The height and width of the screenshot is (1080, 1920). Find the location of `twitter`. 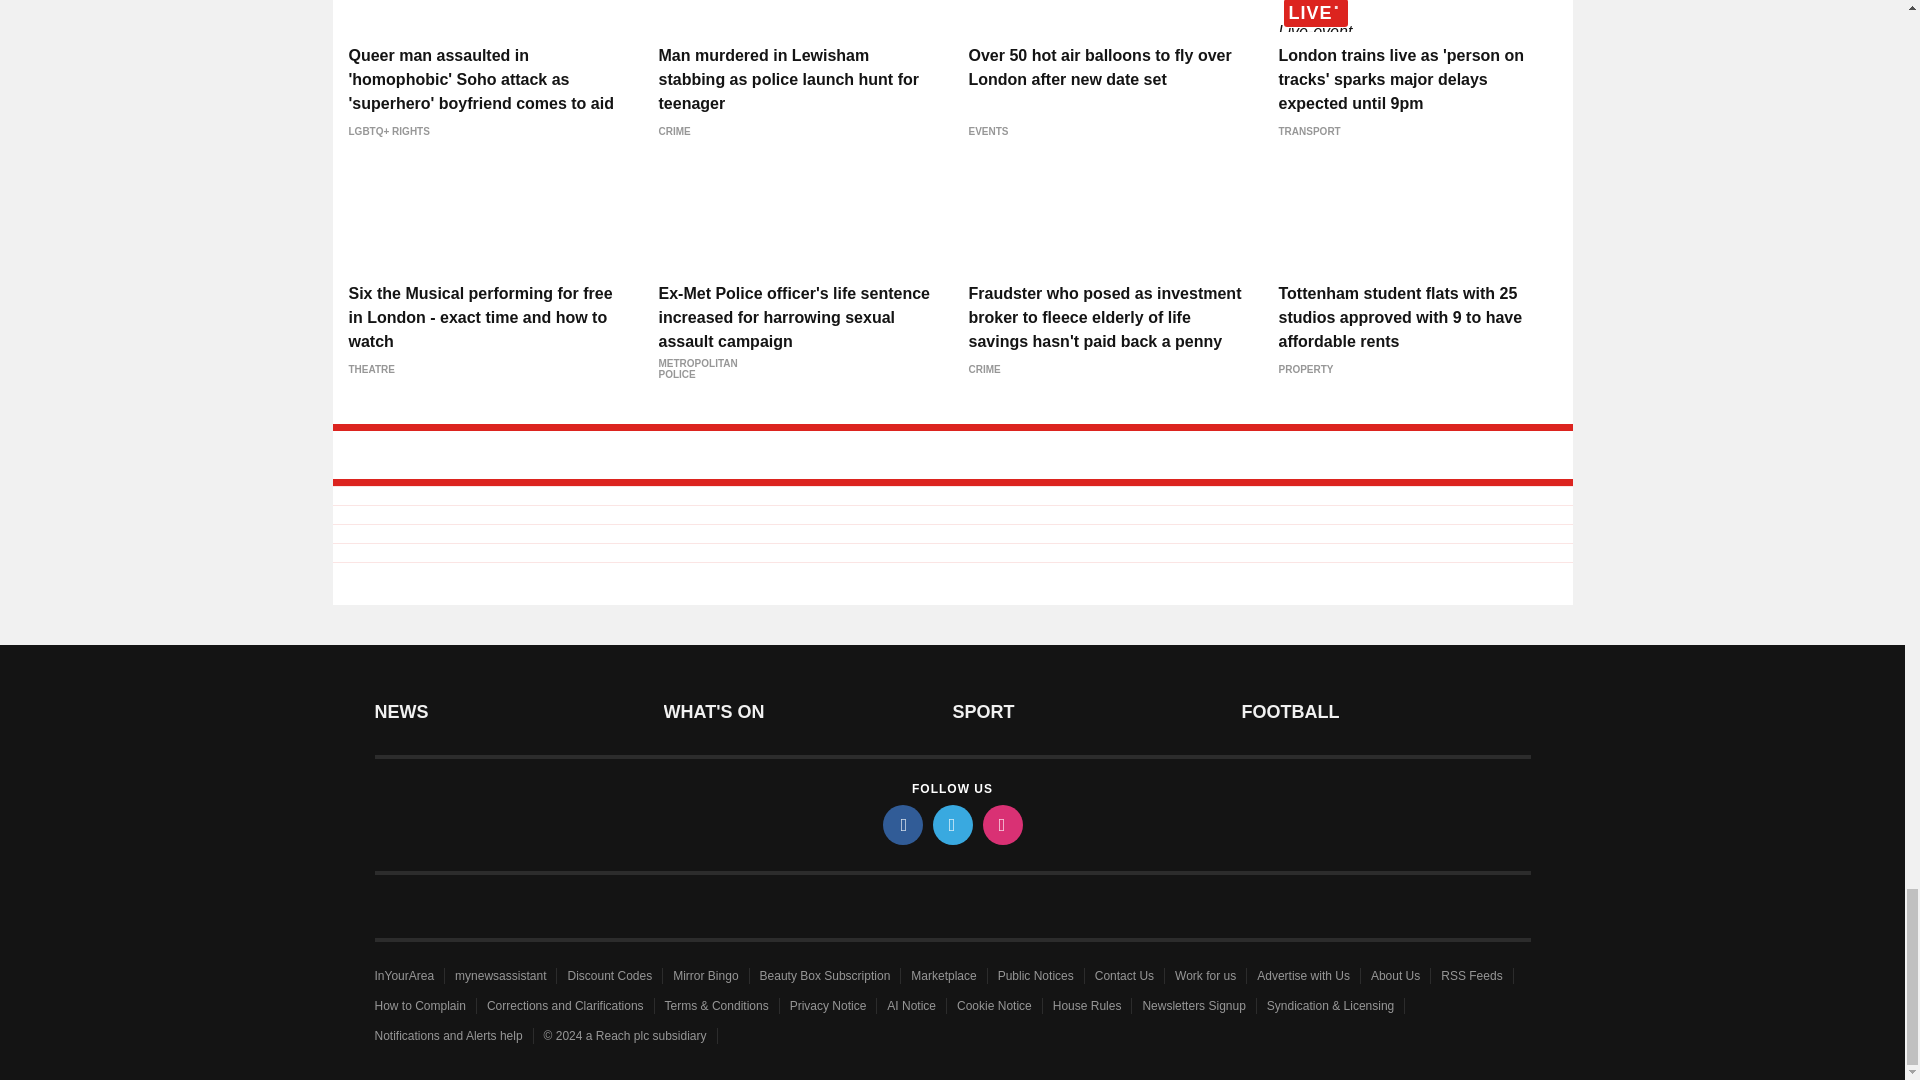

twitter is located at coordinates (951, 824).